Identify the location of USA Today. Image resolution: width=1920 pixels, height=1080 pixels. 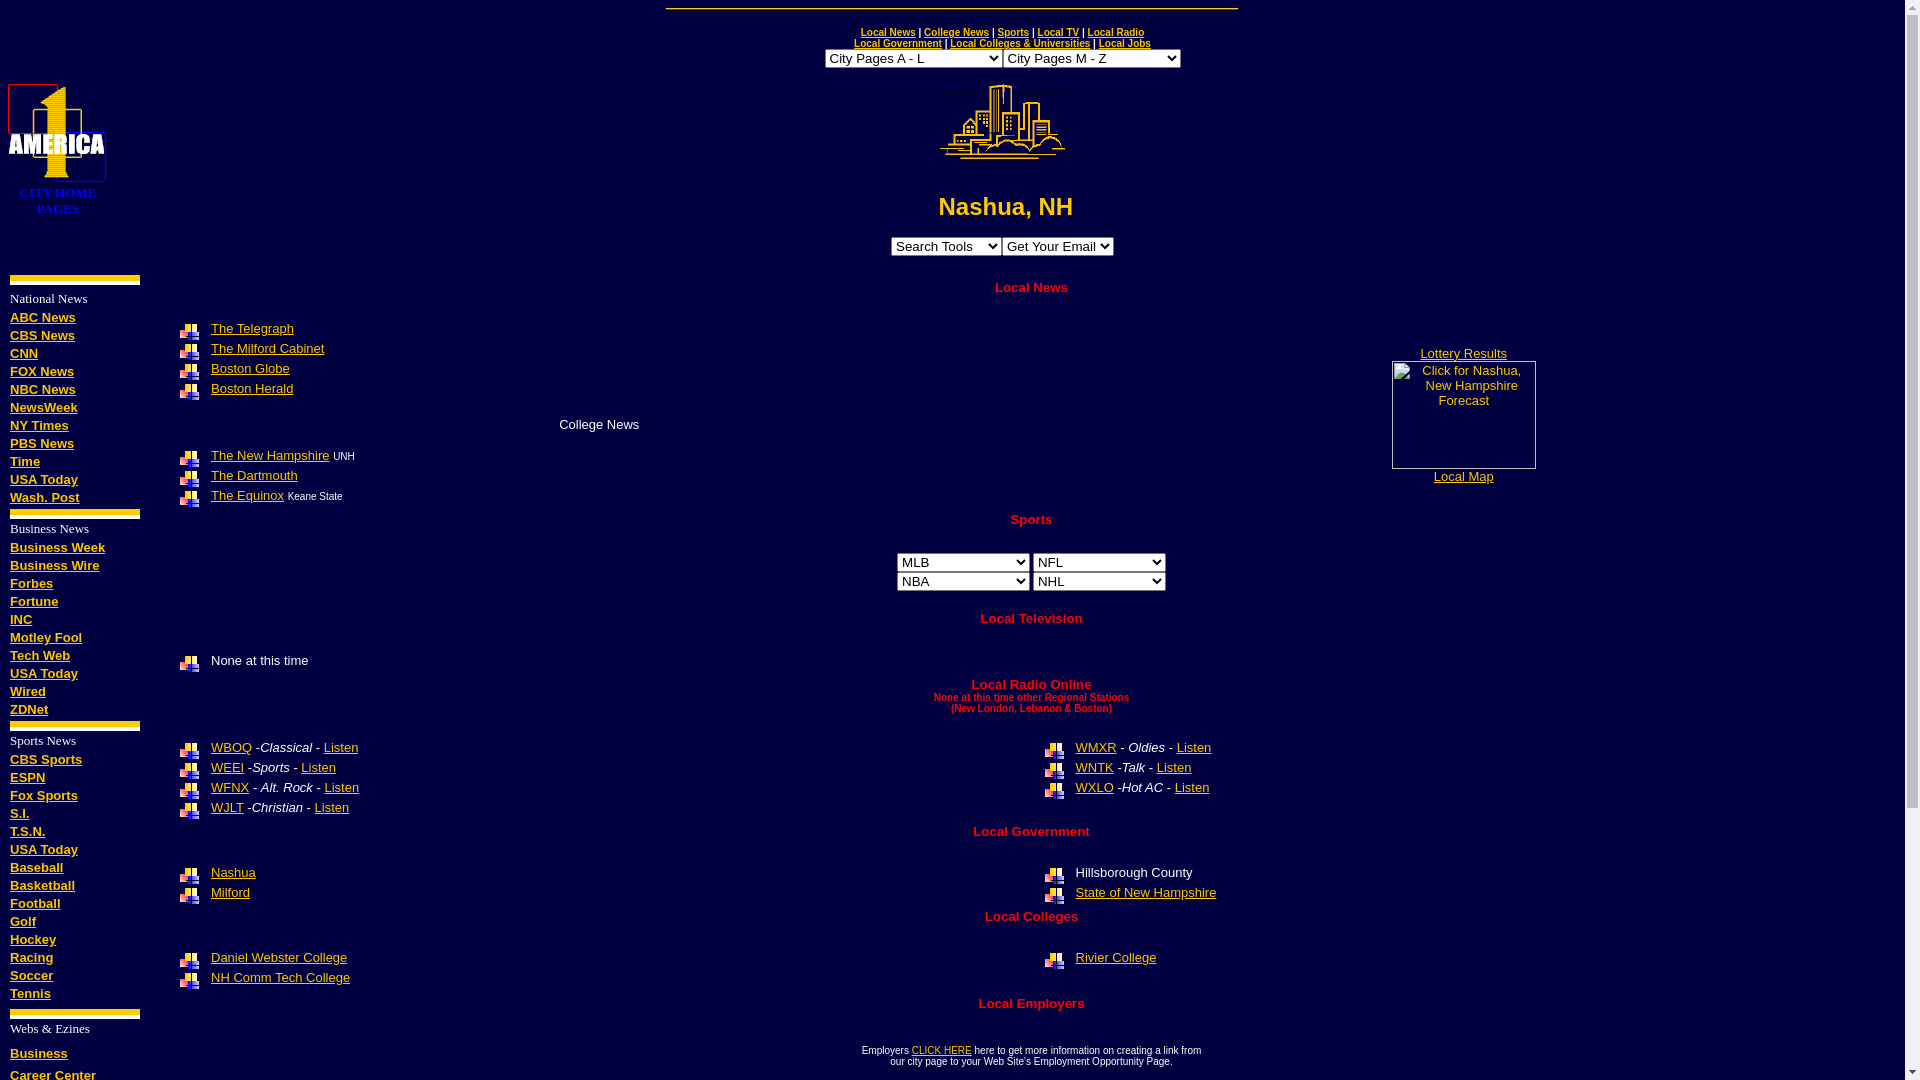
(44, 848).